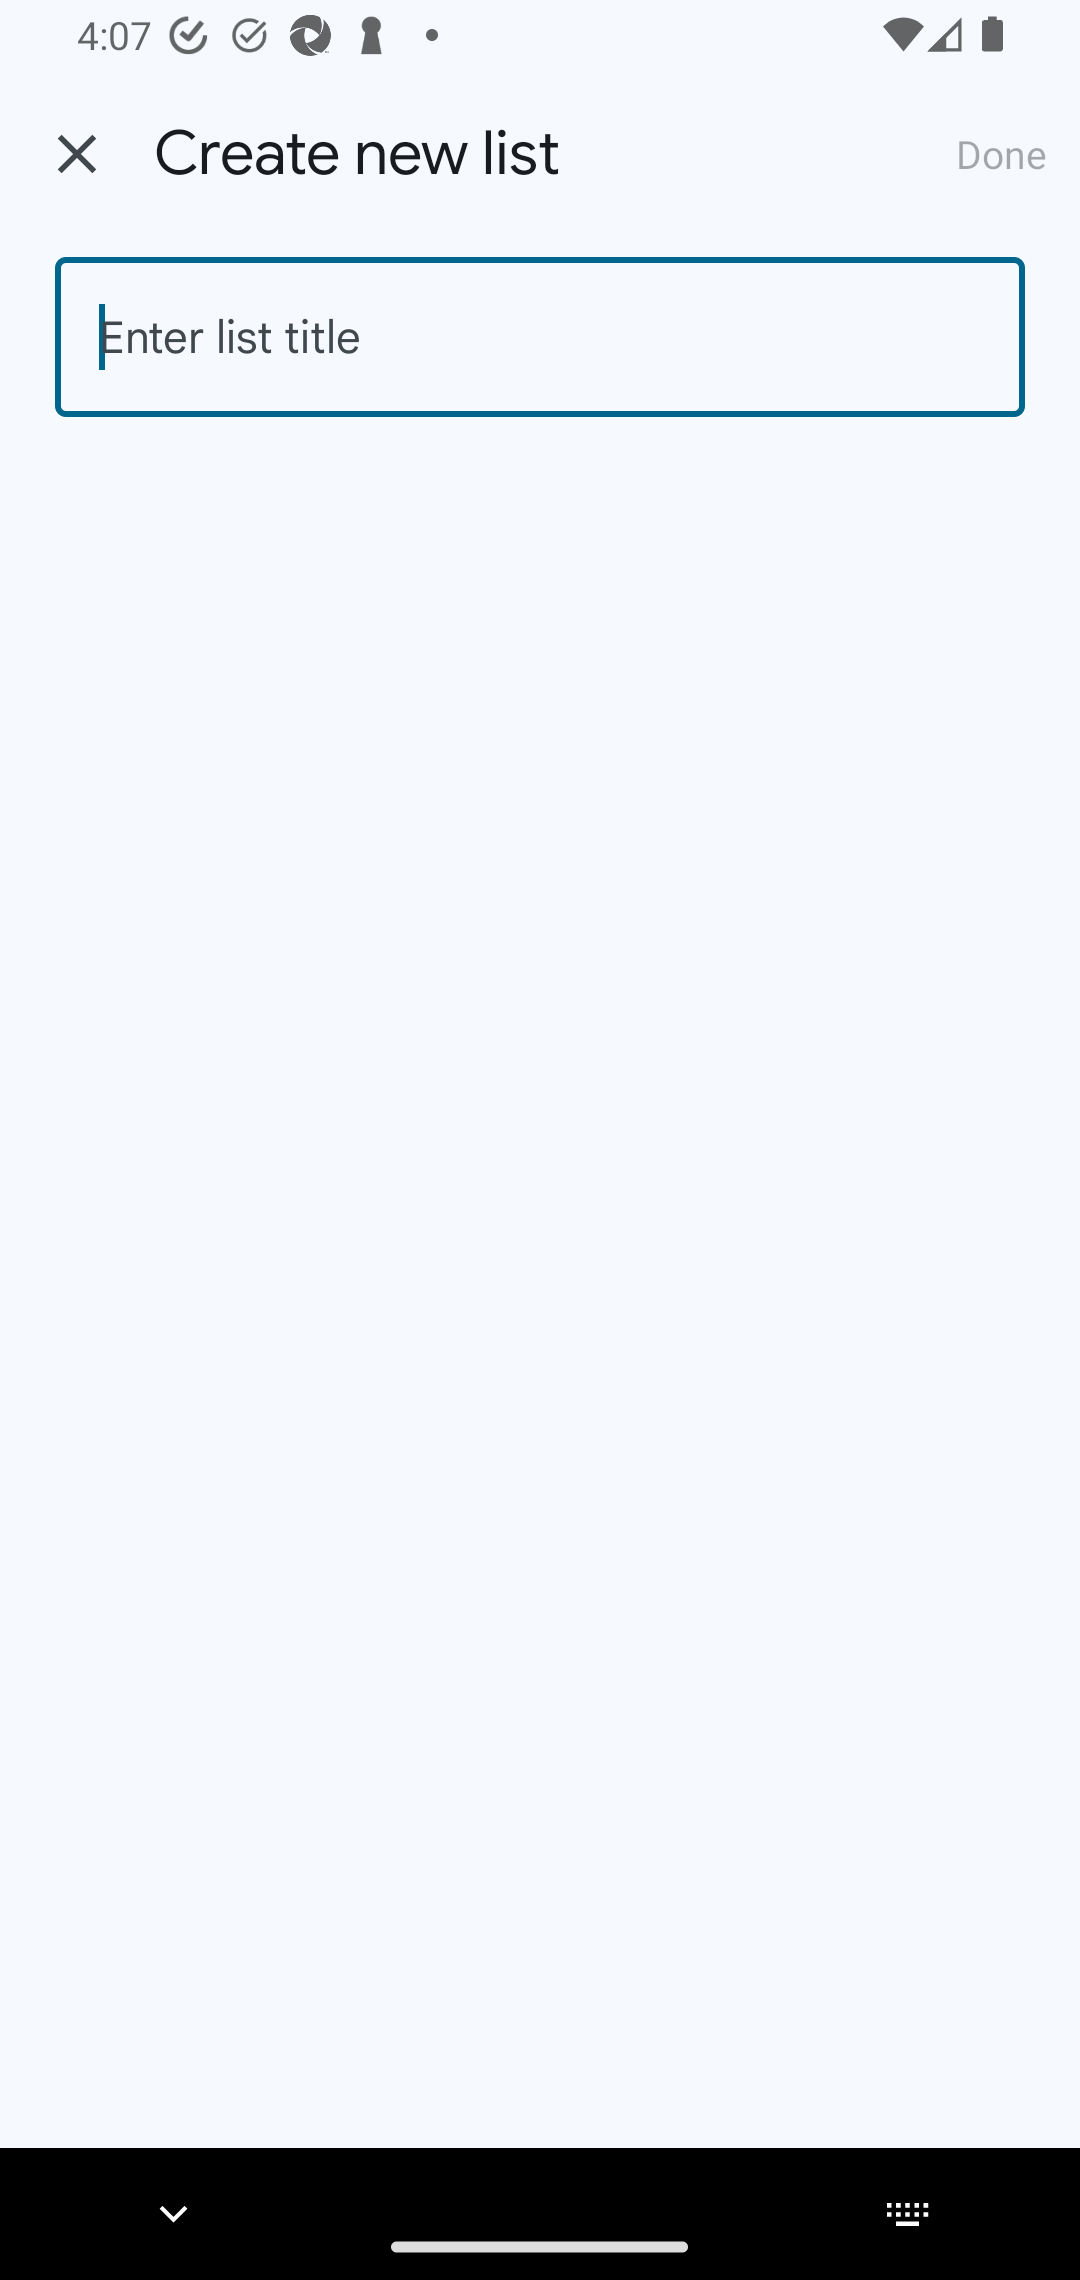  What do you see at coordinates (1002, 153) in the screenshot?
I see `Done` at bounding box center [1002, 153].